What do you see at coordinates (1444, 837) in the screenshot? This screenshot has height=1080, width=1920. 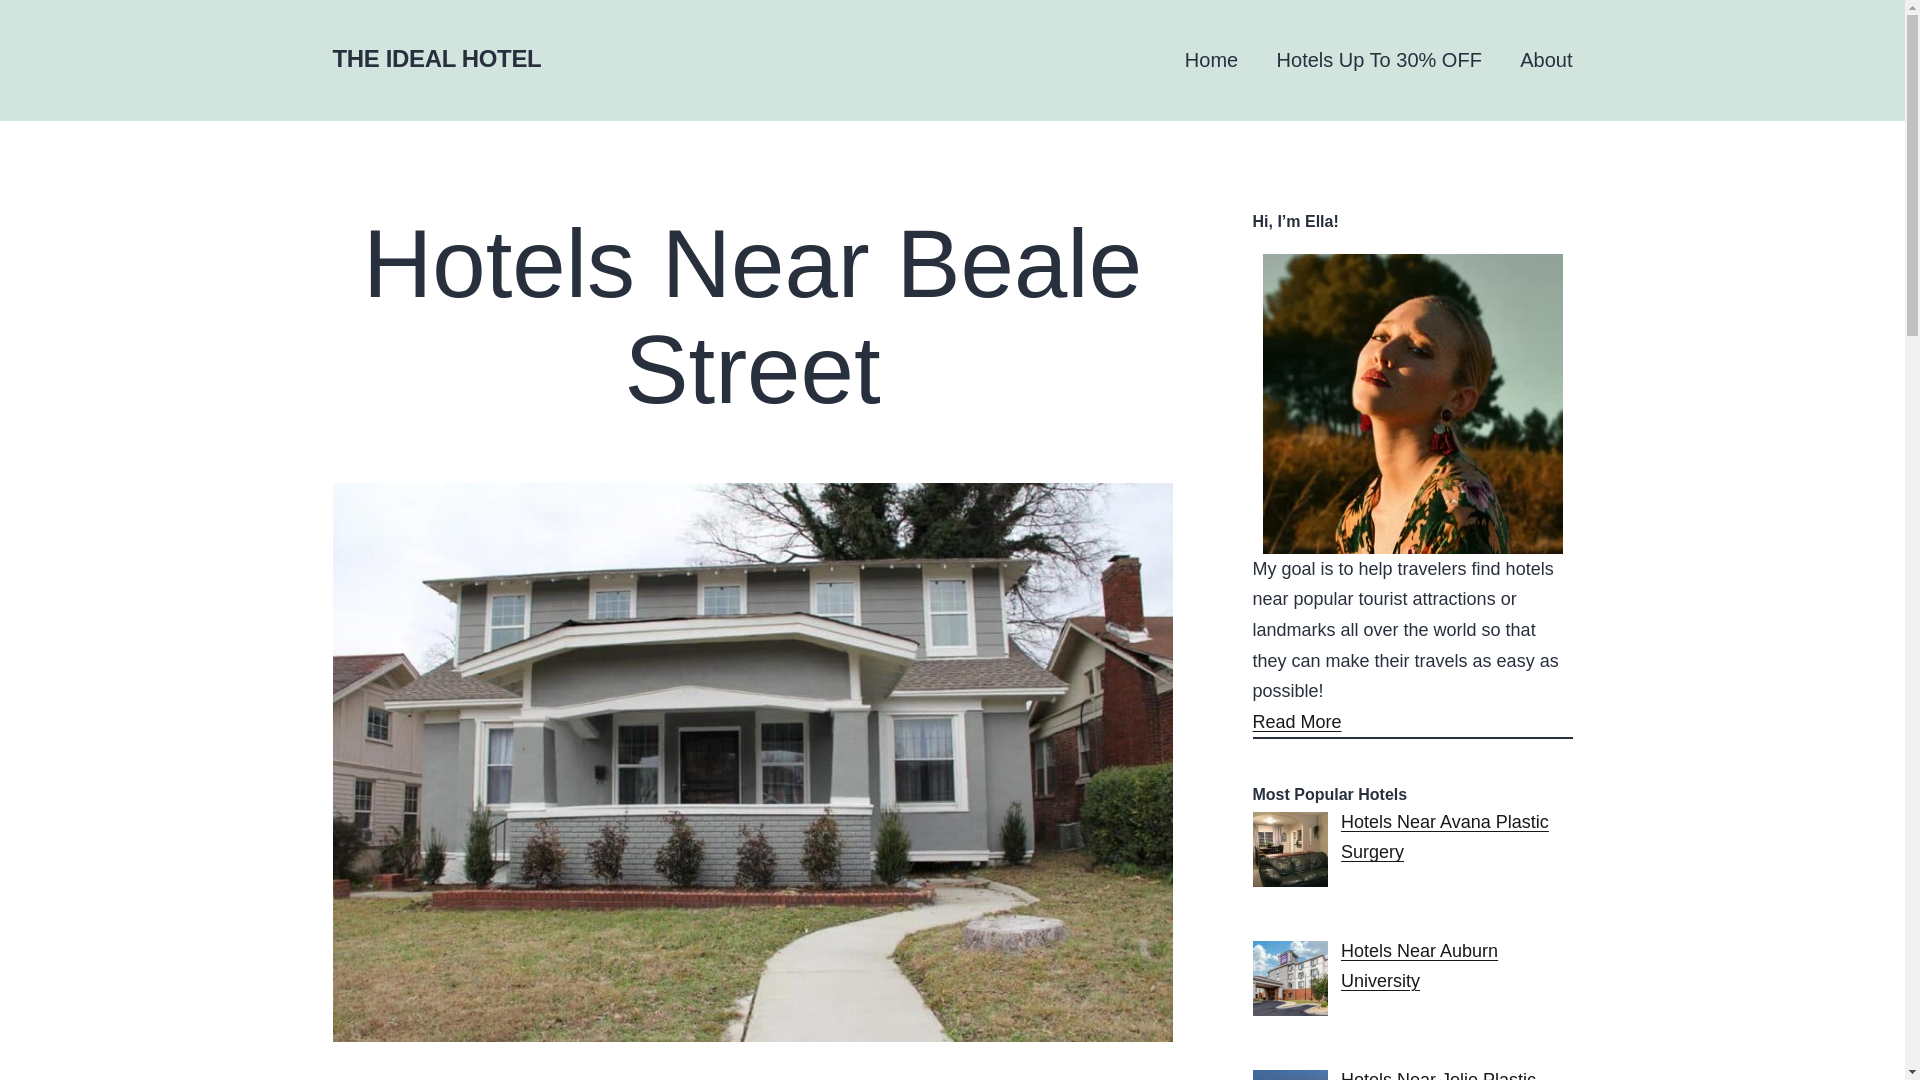 I see `Hotels Near Avana Plastic Surgery` at bounding box center [1444, 837].